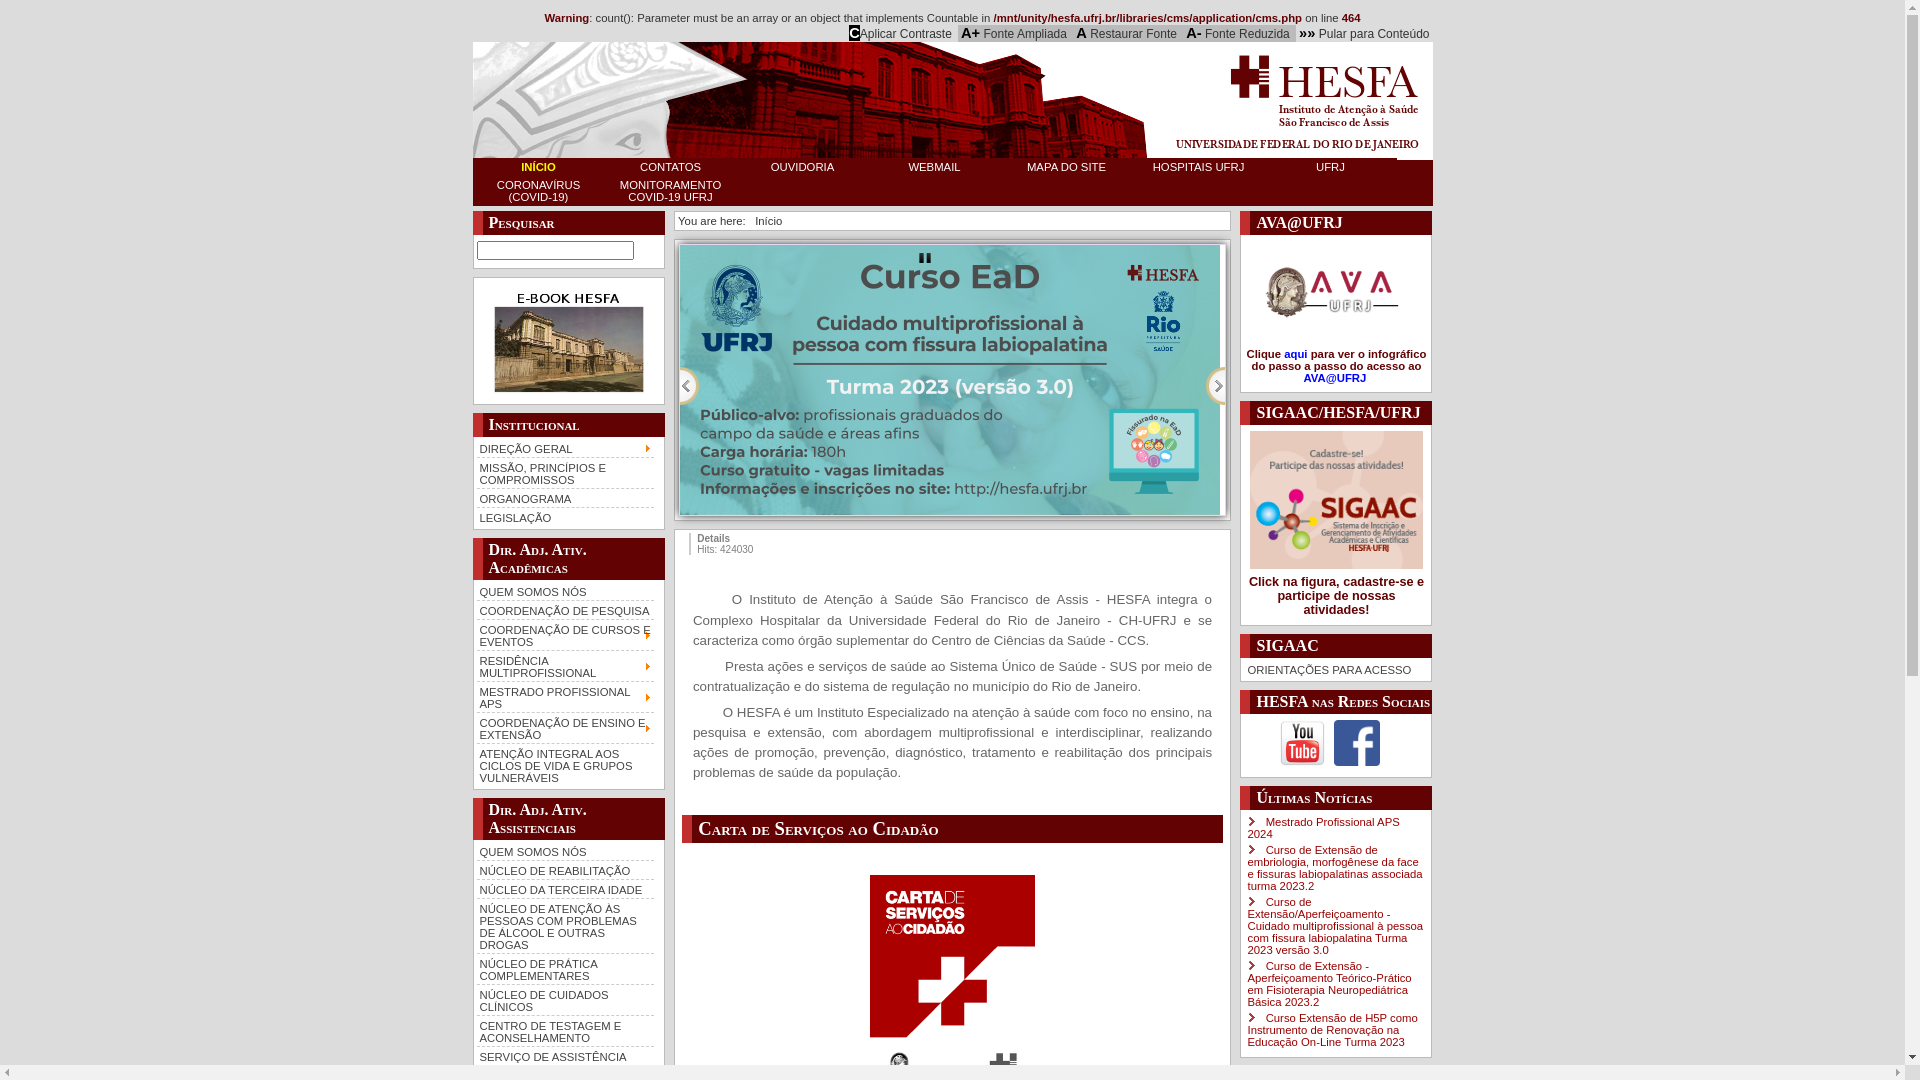  What do you see at coordinates (1014, 33) in the screenshot?
I see `A+ Fonte Ampliada` at bounding box center [1014, 33].